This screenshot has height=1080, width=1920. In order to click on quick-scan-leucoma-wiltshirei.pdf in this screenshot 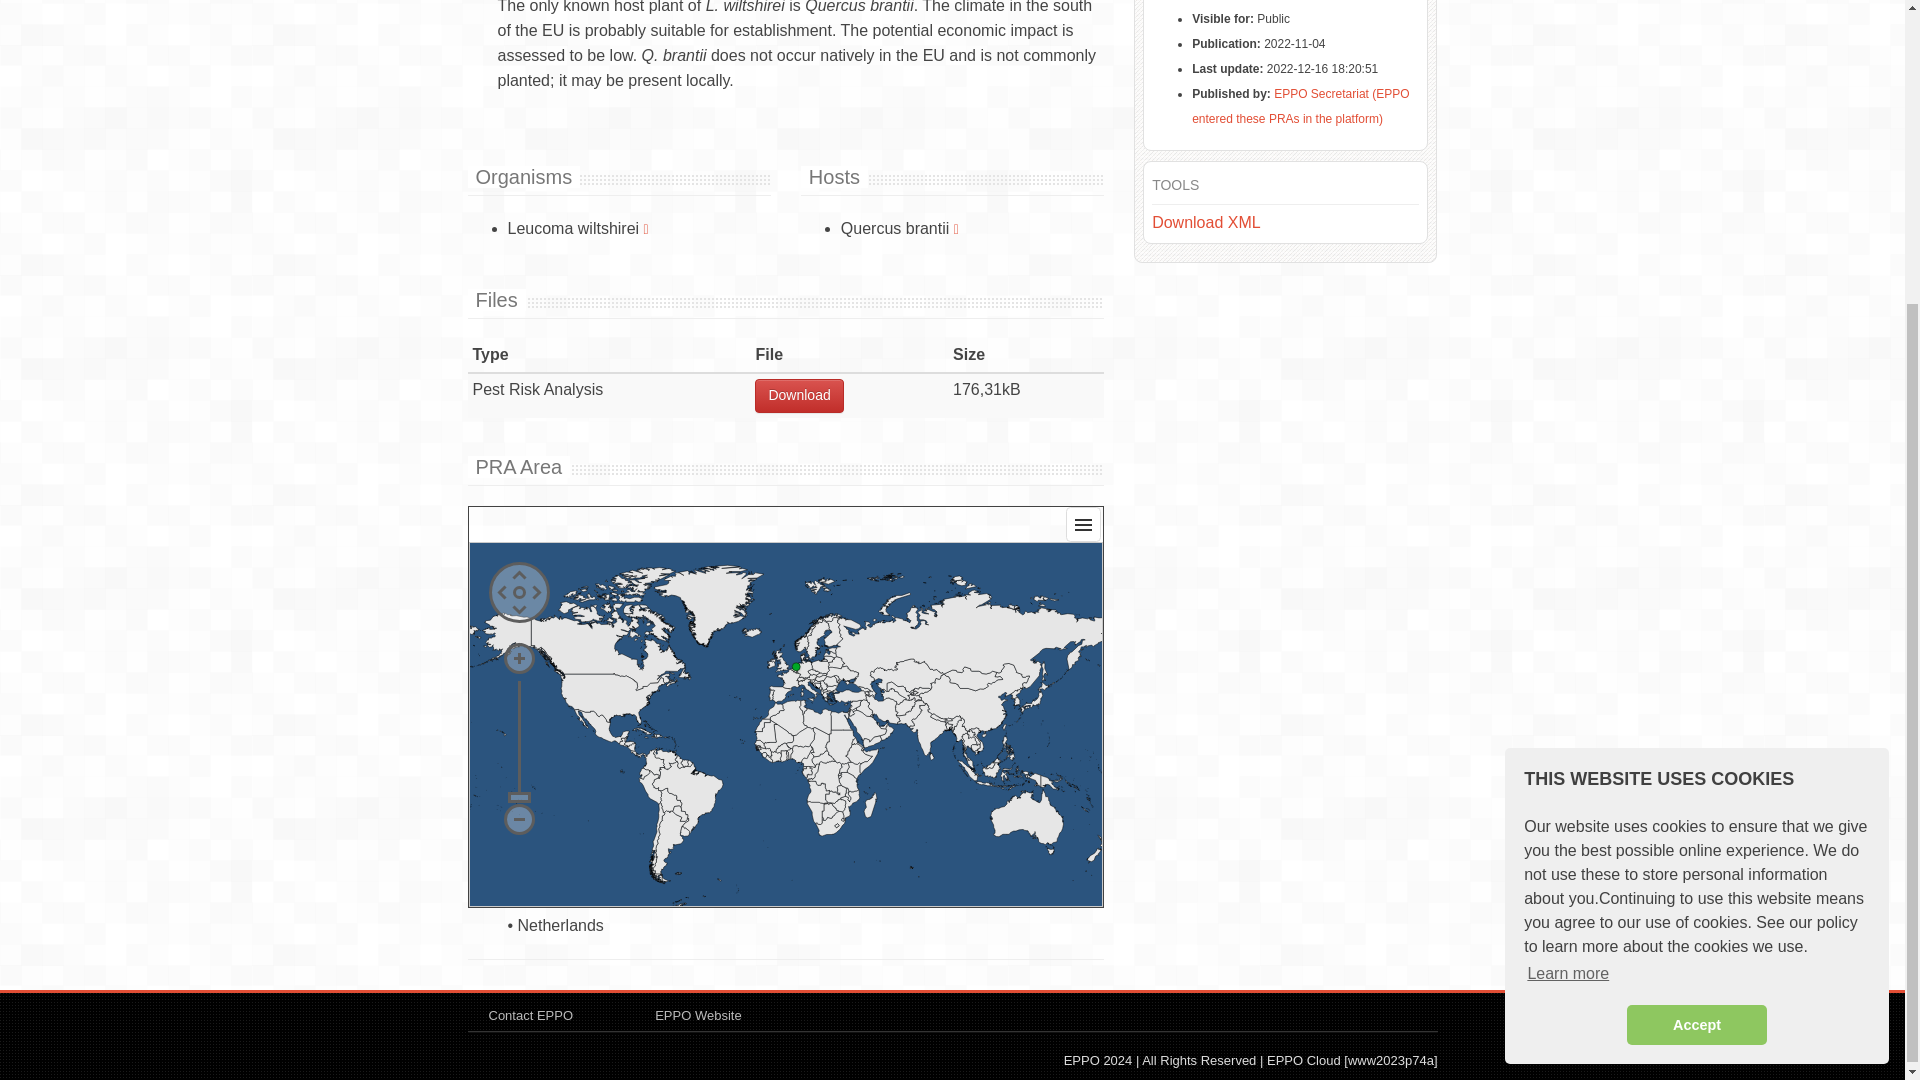, I will do `click(798, 396)`.